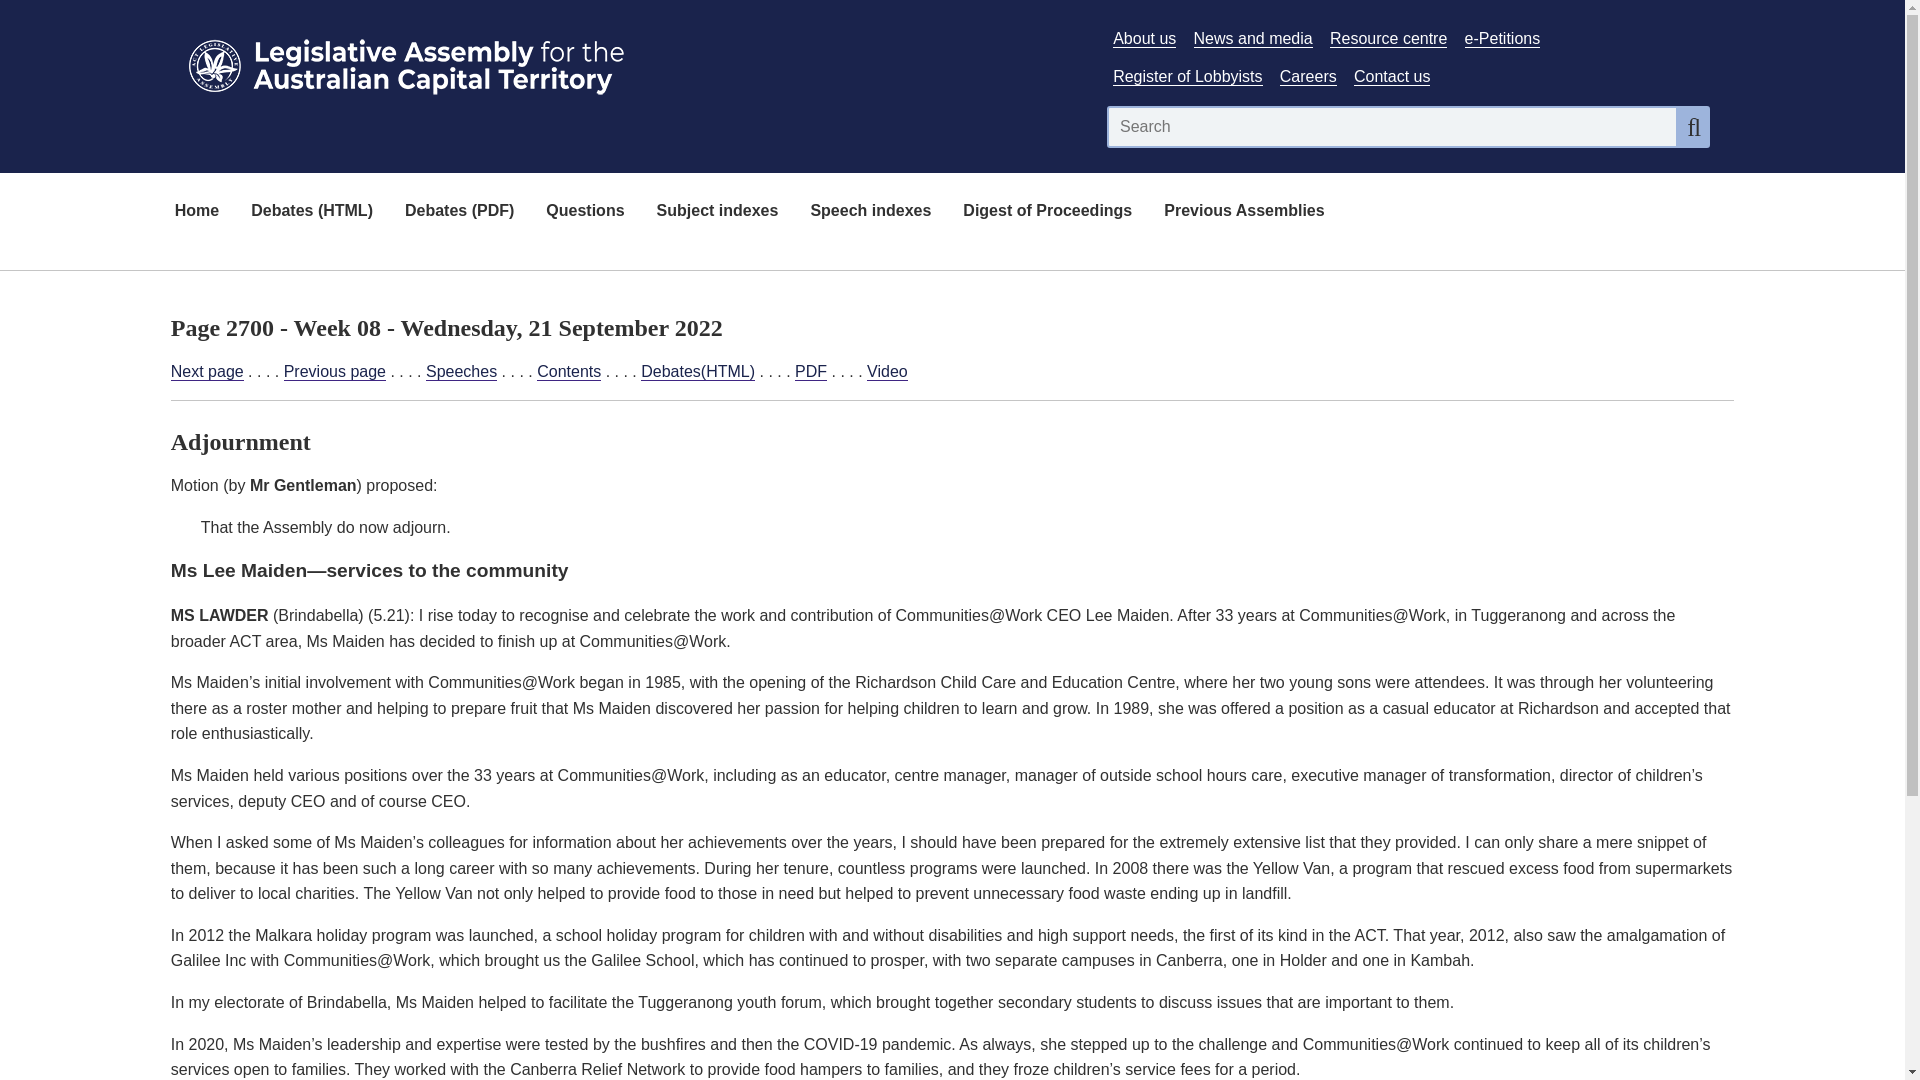 Image resolution: width=1920 pixels, height=1080 pixels. What do you see at coordinates (1187, 77) in the screenshot?
I see `Register of Lobbyists` at bounding box center [1187, 77].